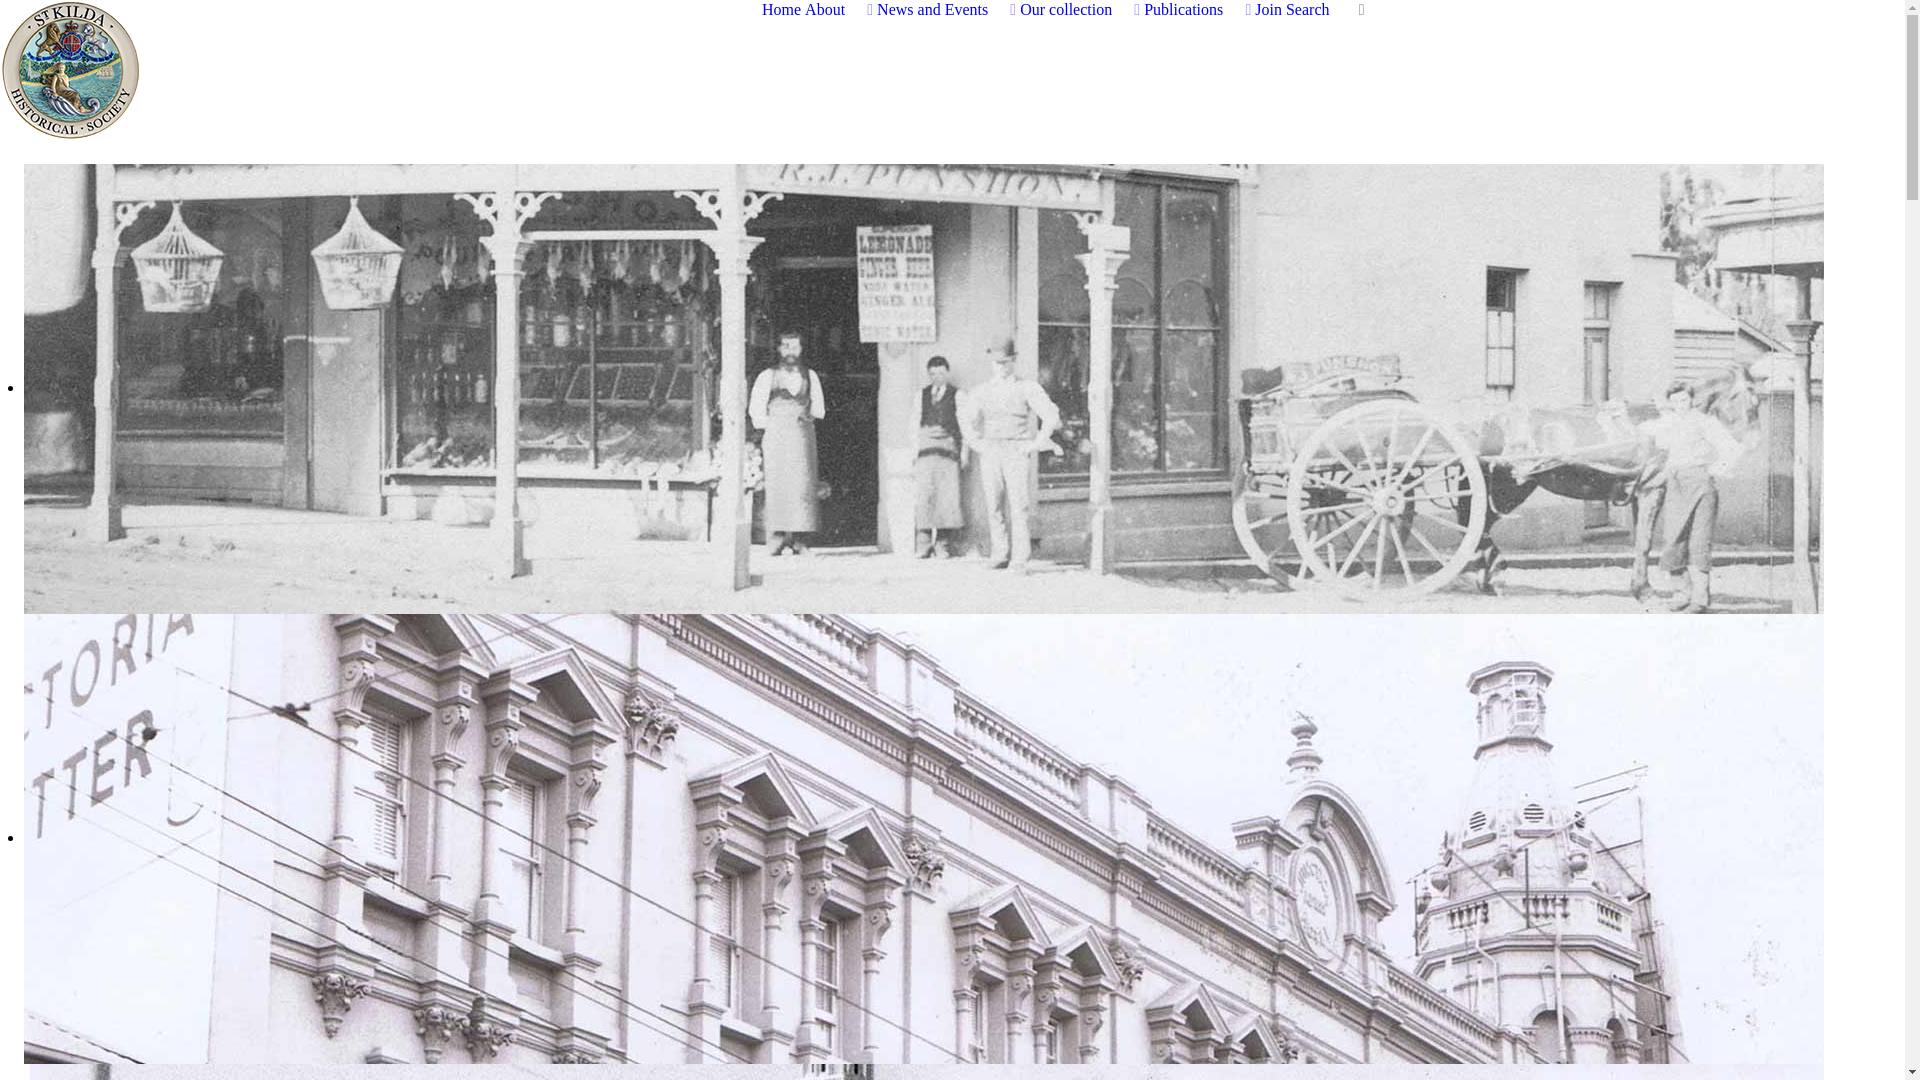 Image resolution: width=1920 pixels, height=1080 pixels. Describe the element at coordinates (1308, 10) in the screenshot. I see `Search` at that location.